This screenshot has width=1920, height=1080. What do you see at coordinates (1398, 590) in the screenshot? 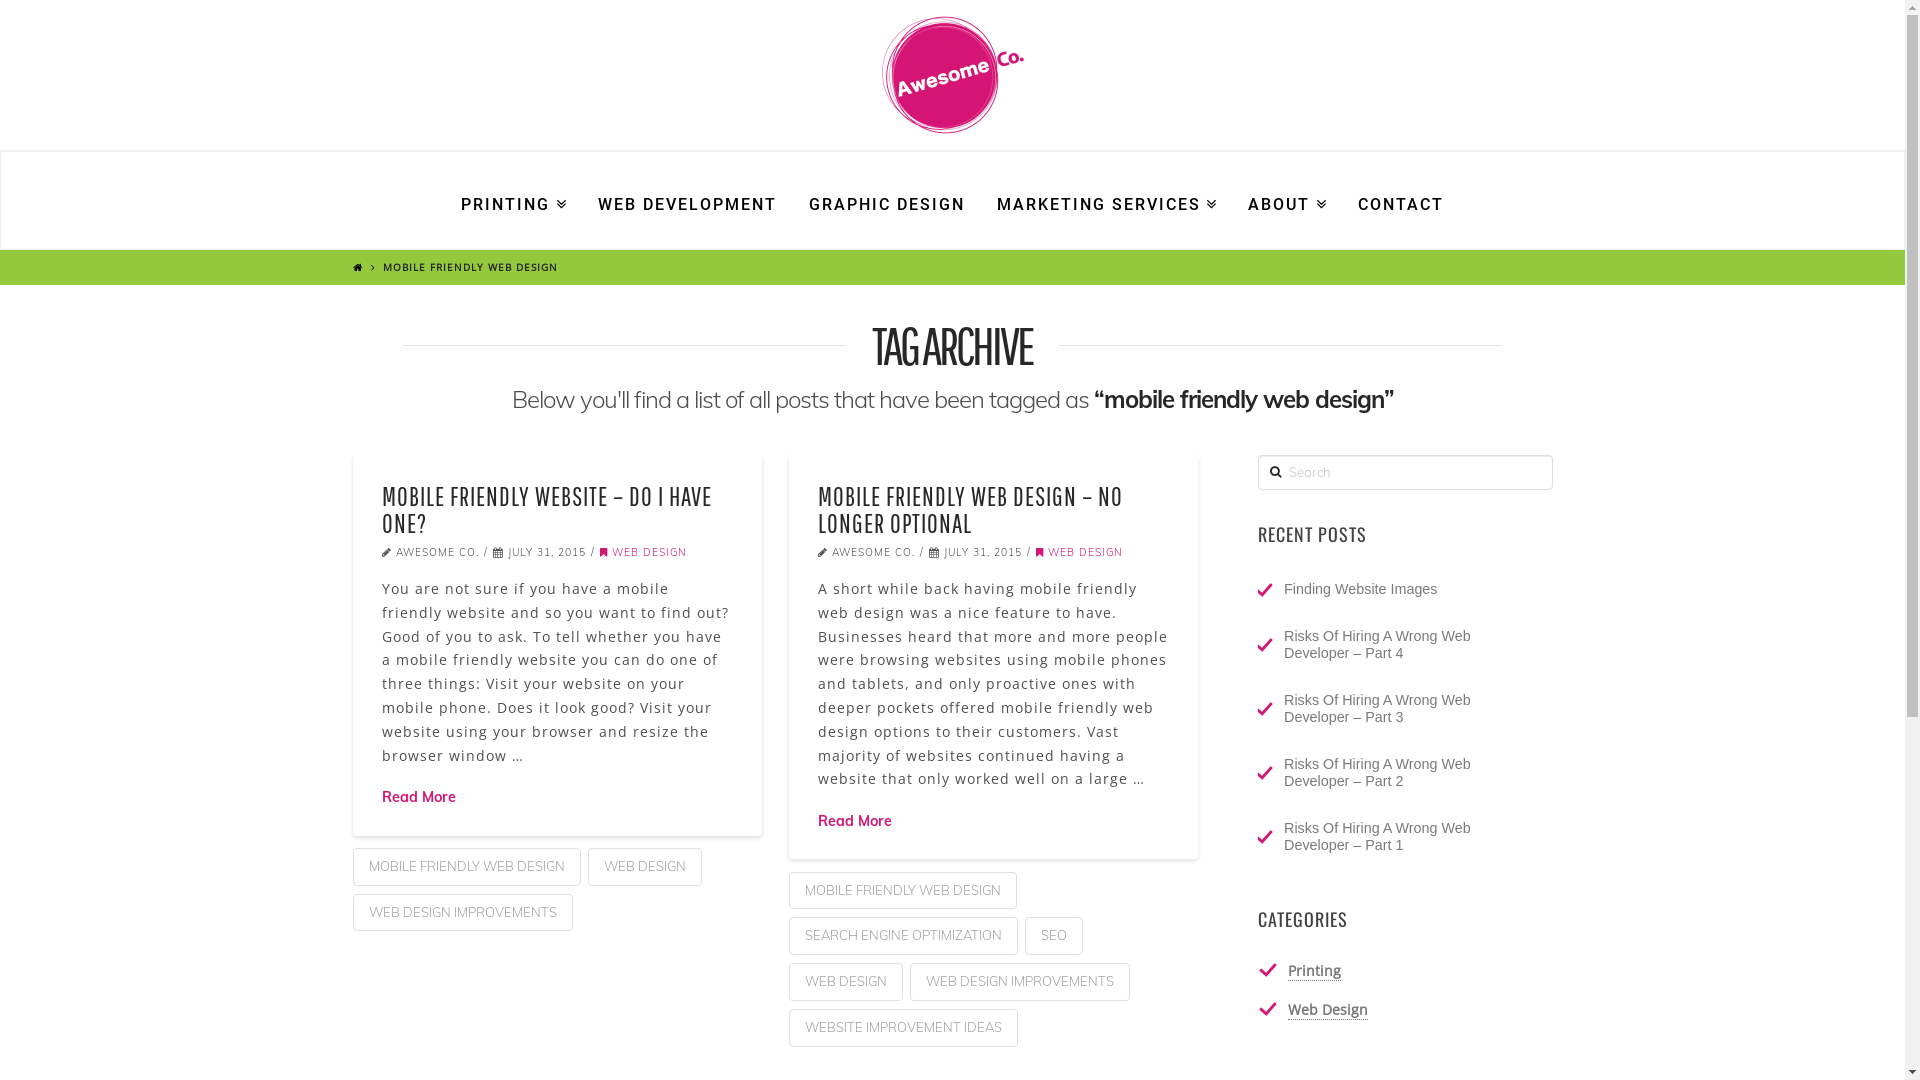
I see `Finding Website Images` at bounding box center [1398, 590].